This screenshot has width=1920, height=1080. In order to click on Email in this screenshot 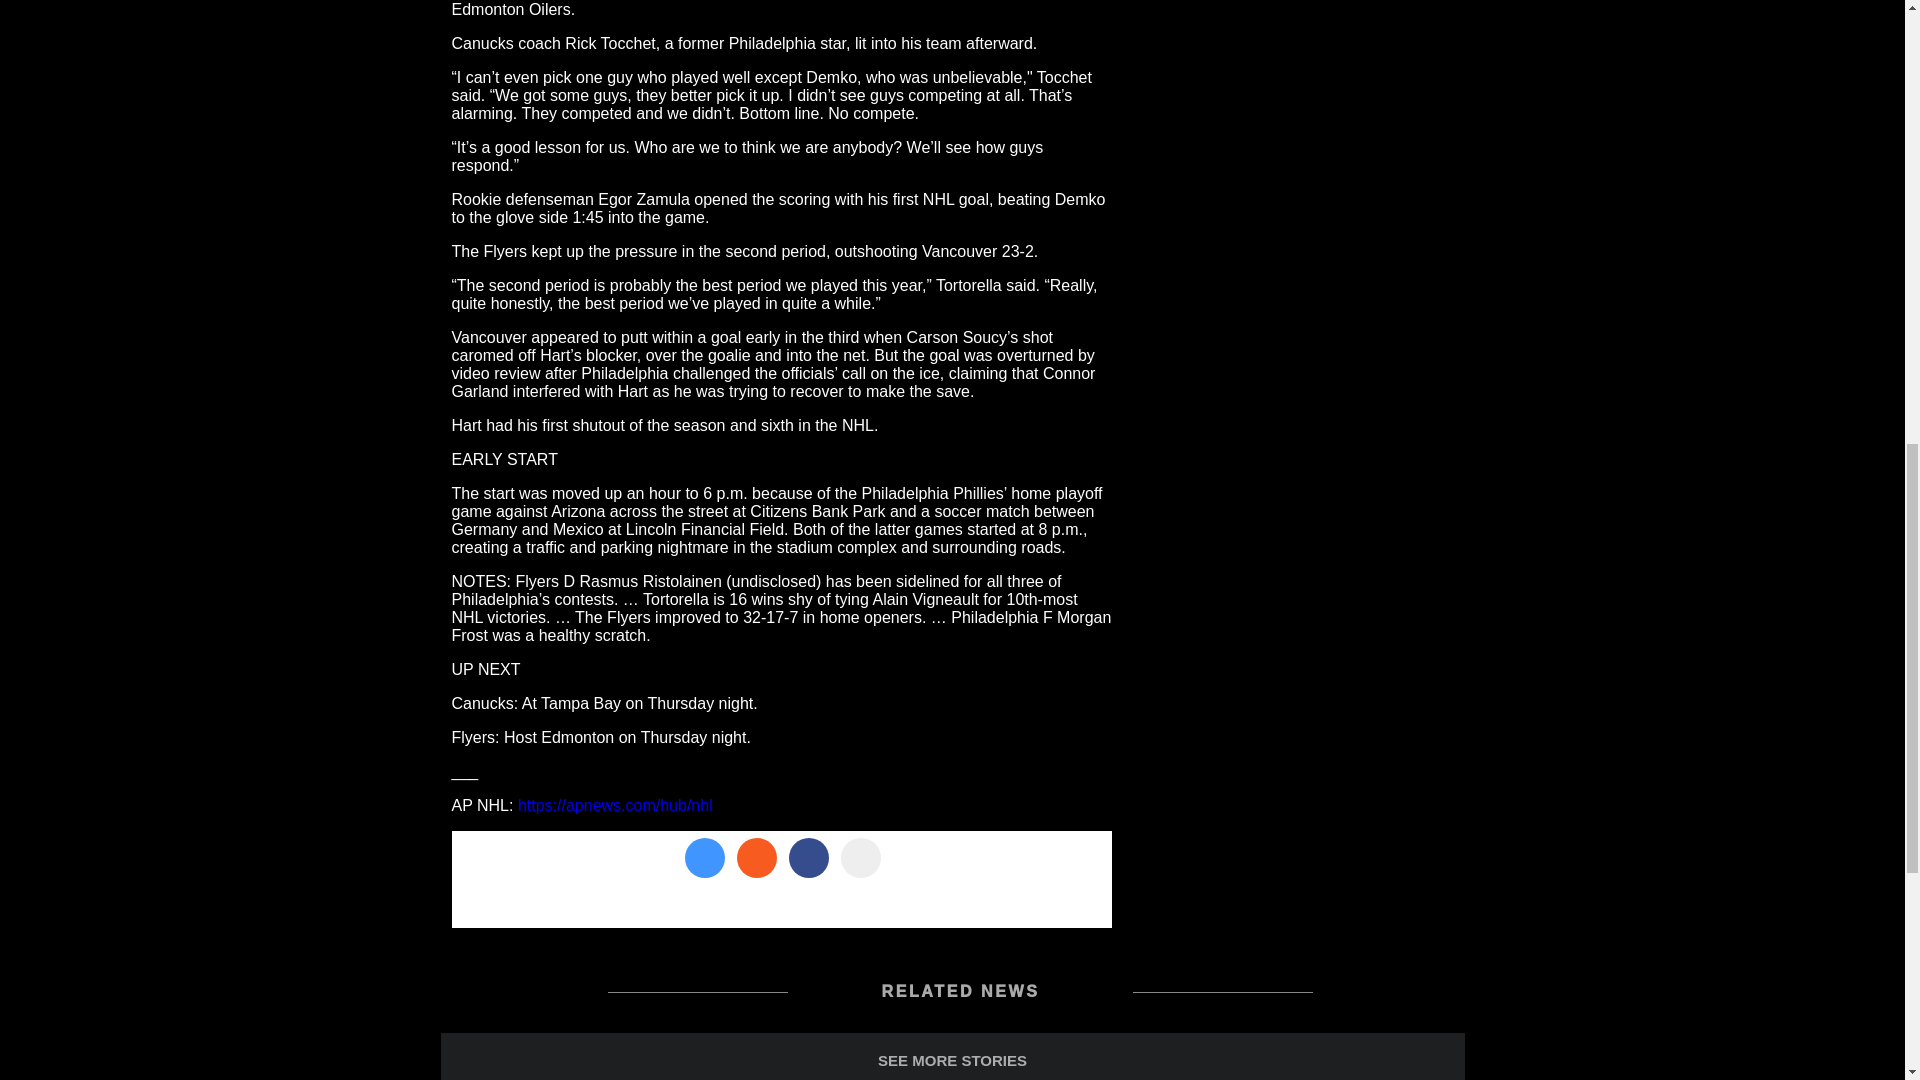, I will do `click(860, 858)`.